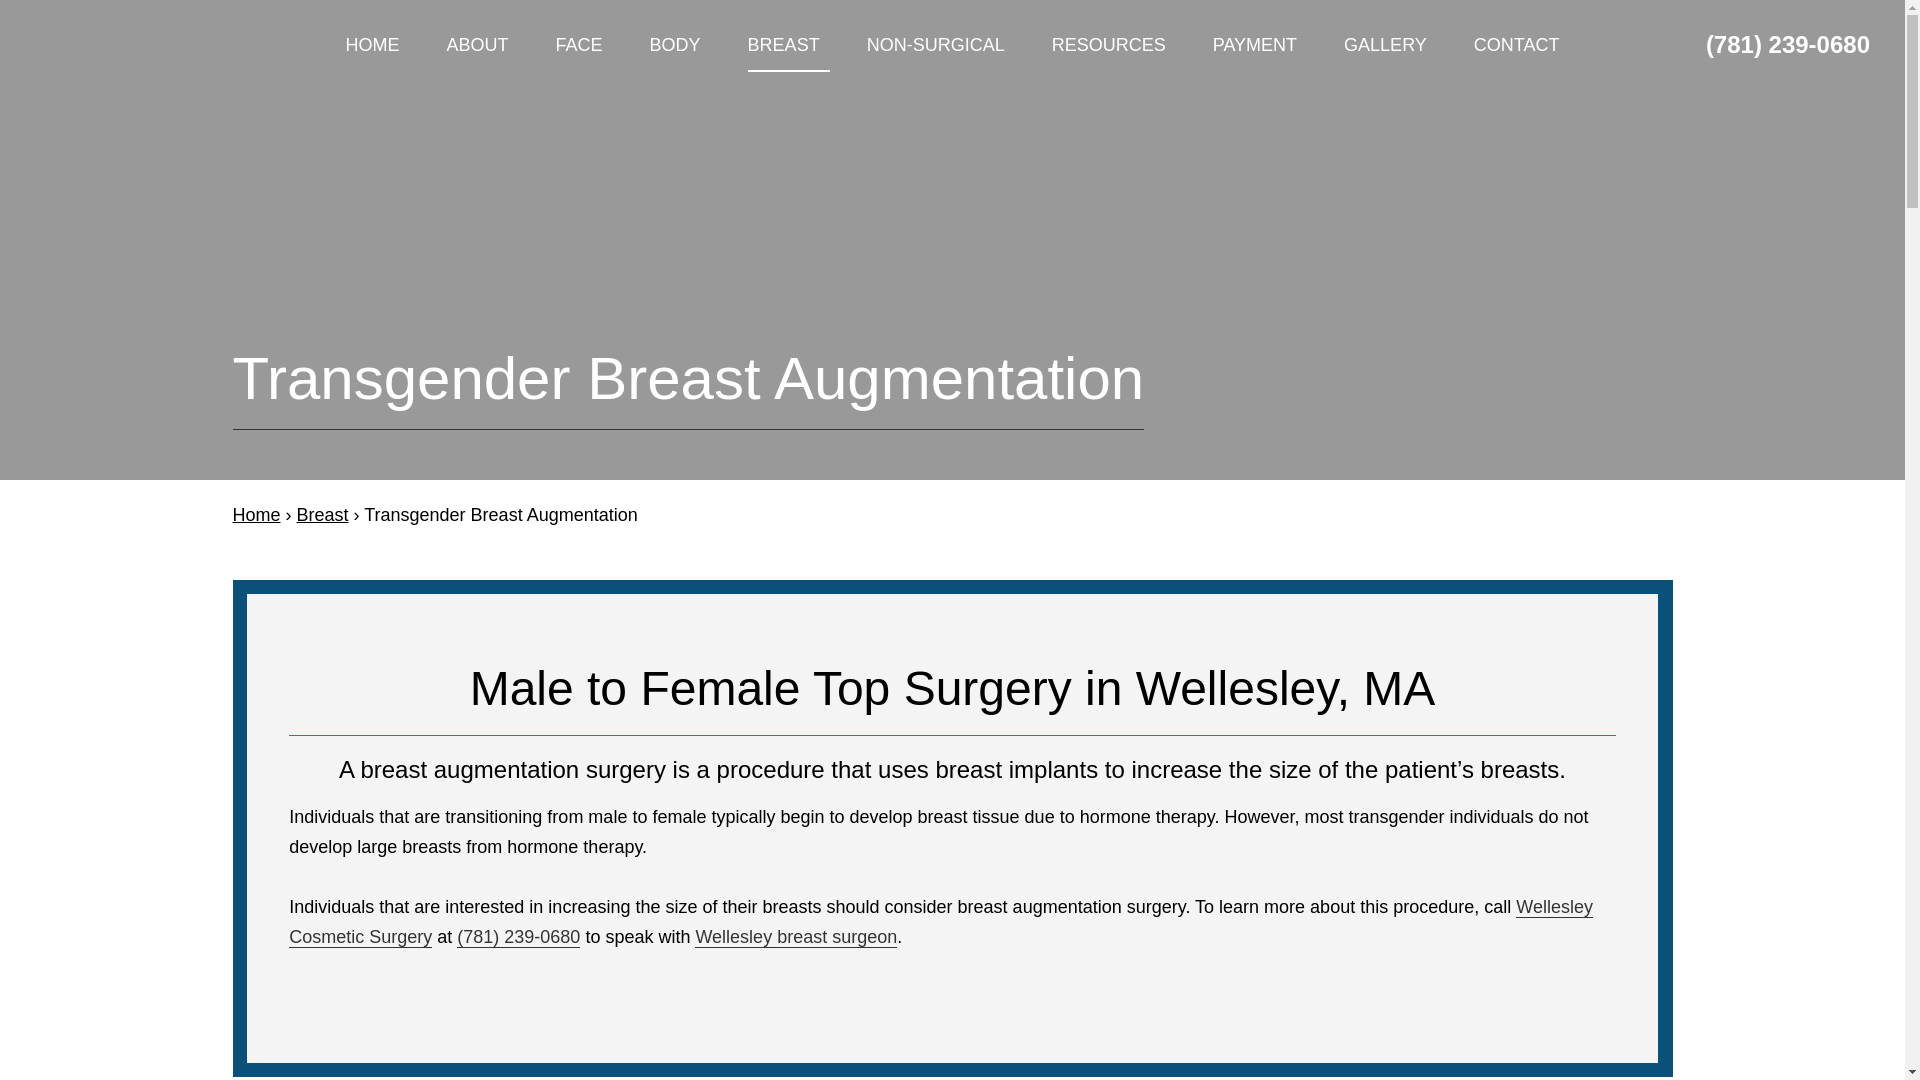 This screenshot has height=1080, width=1920. Describe the element at coordinates (372, 45) in the screenshot. I see `HOME` at that location.